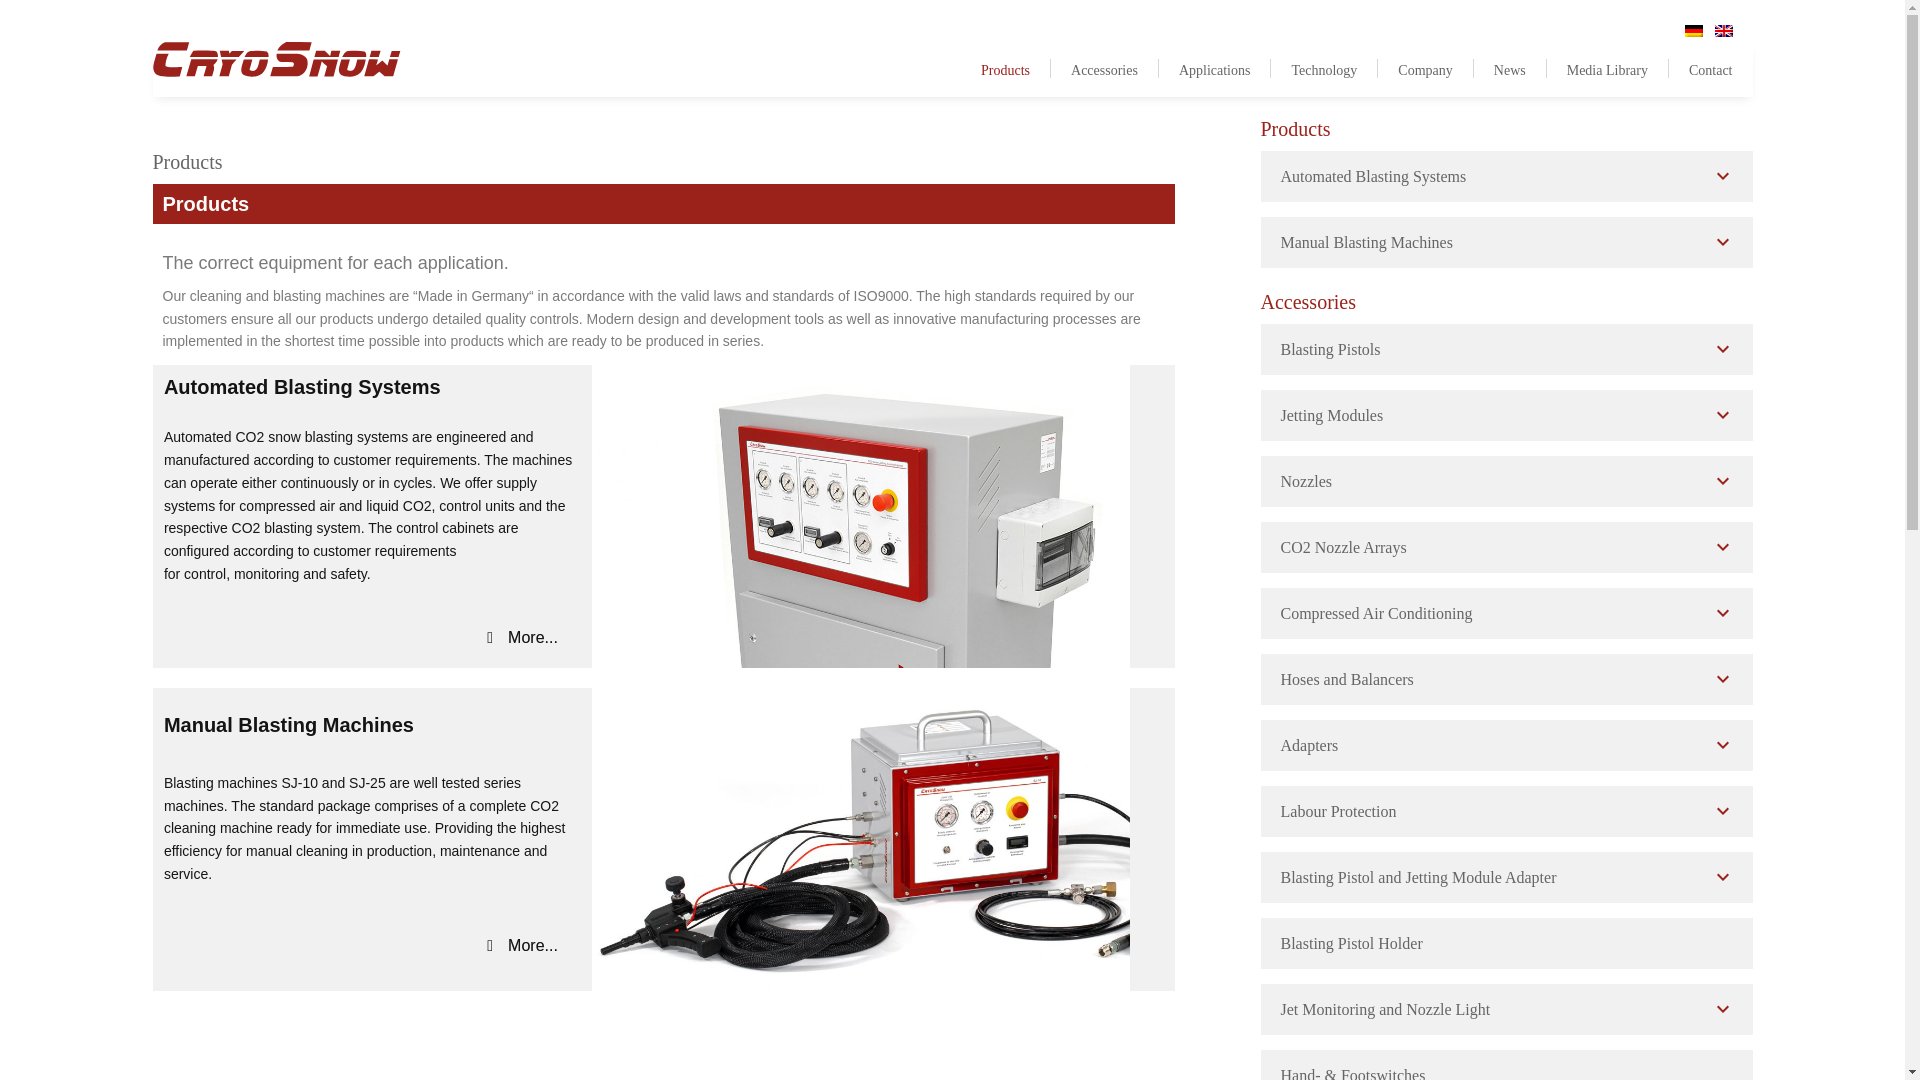 Image resolution: width=1920 pixels, height=1080 pixels. Describe the element at coordinates (522, 946) in the screenshot. I see `More...` at that location.